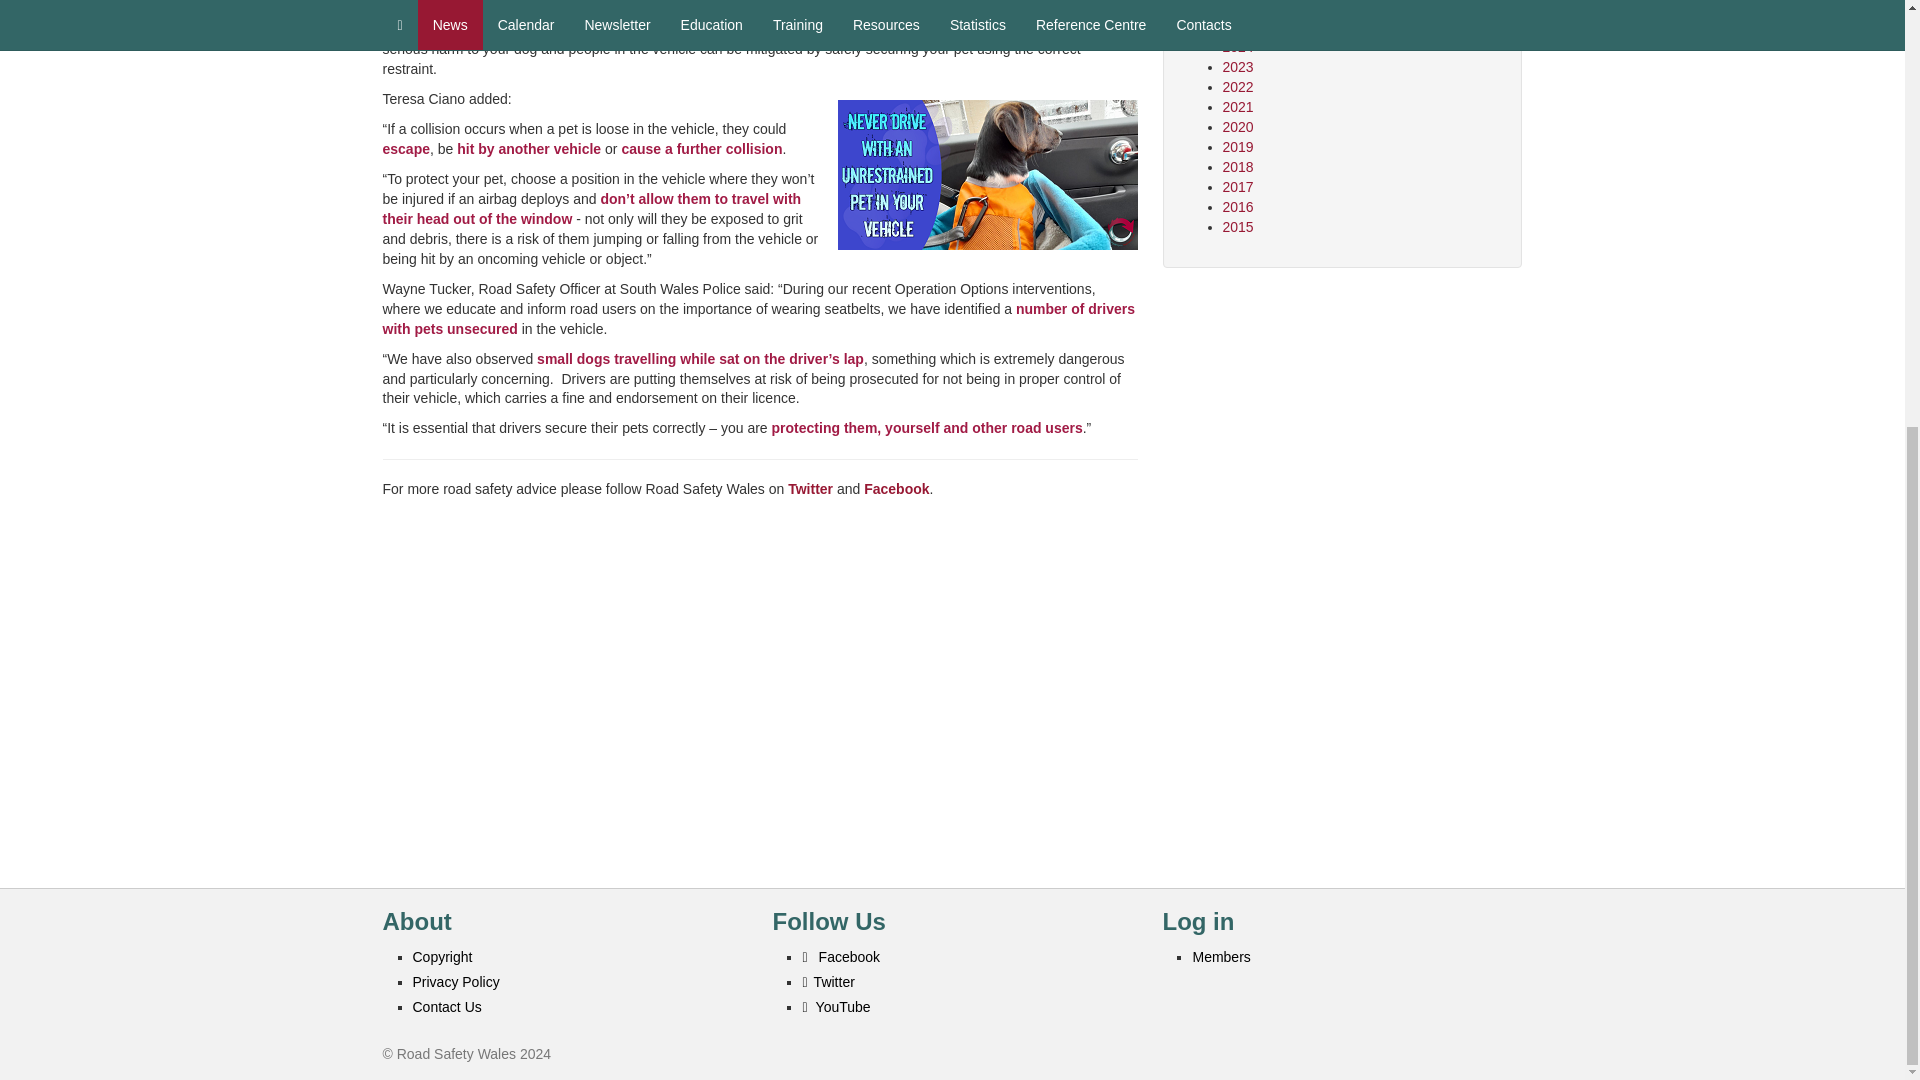 This screenshot has width=1920, height=1080. Describe the element at coordinates (810, 488) in the screenshot. I see `Twitter` at that location.